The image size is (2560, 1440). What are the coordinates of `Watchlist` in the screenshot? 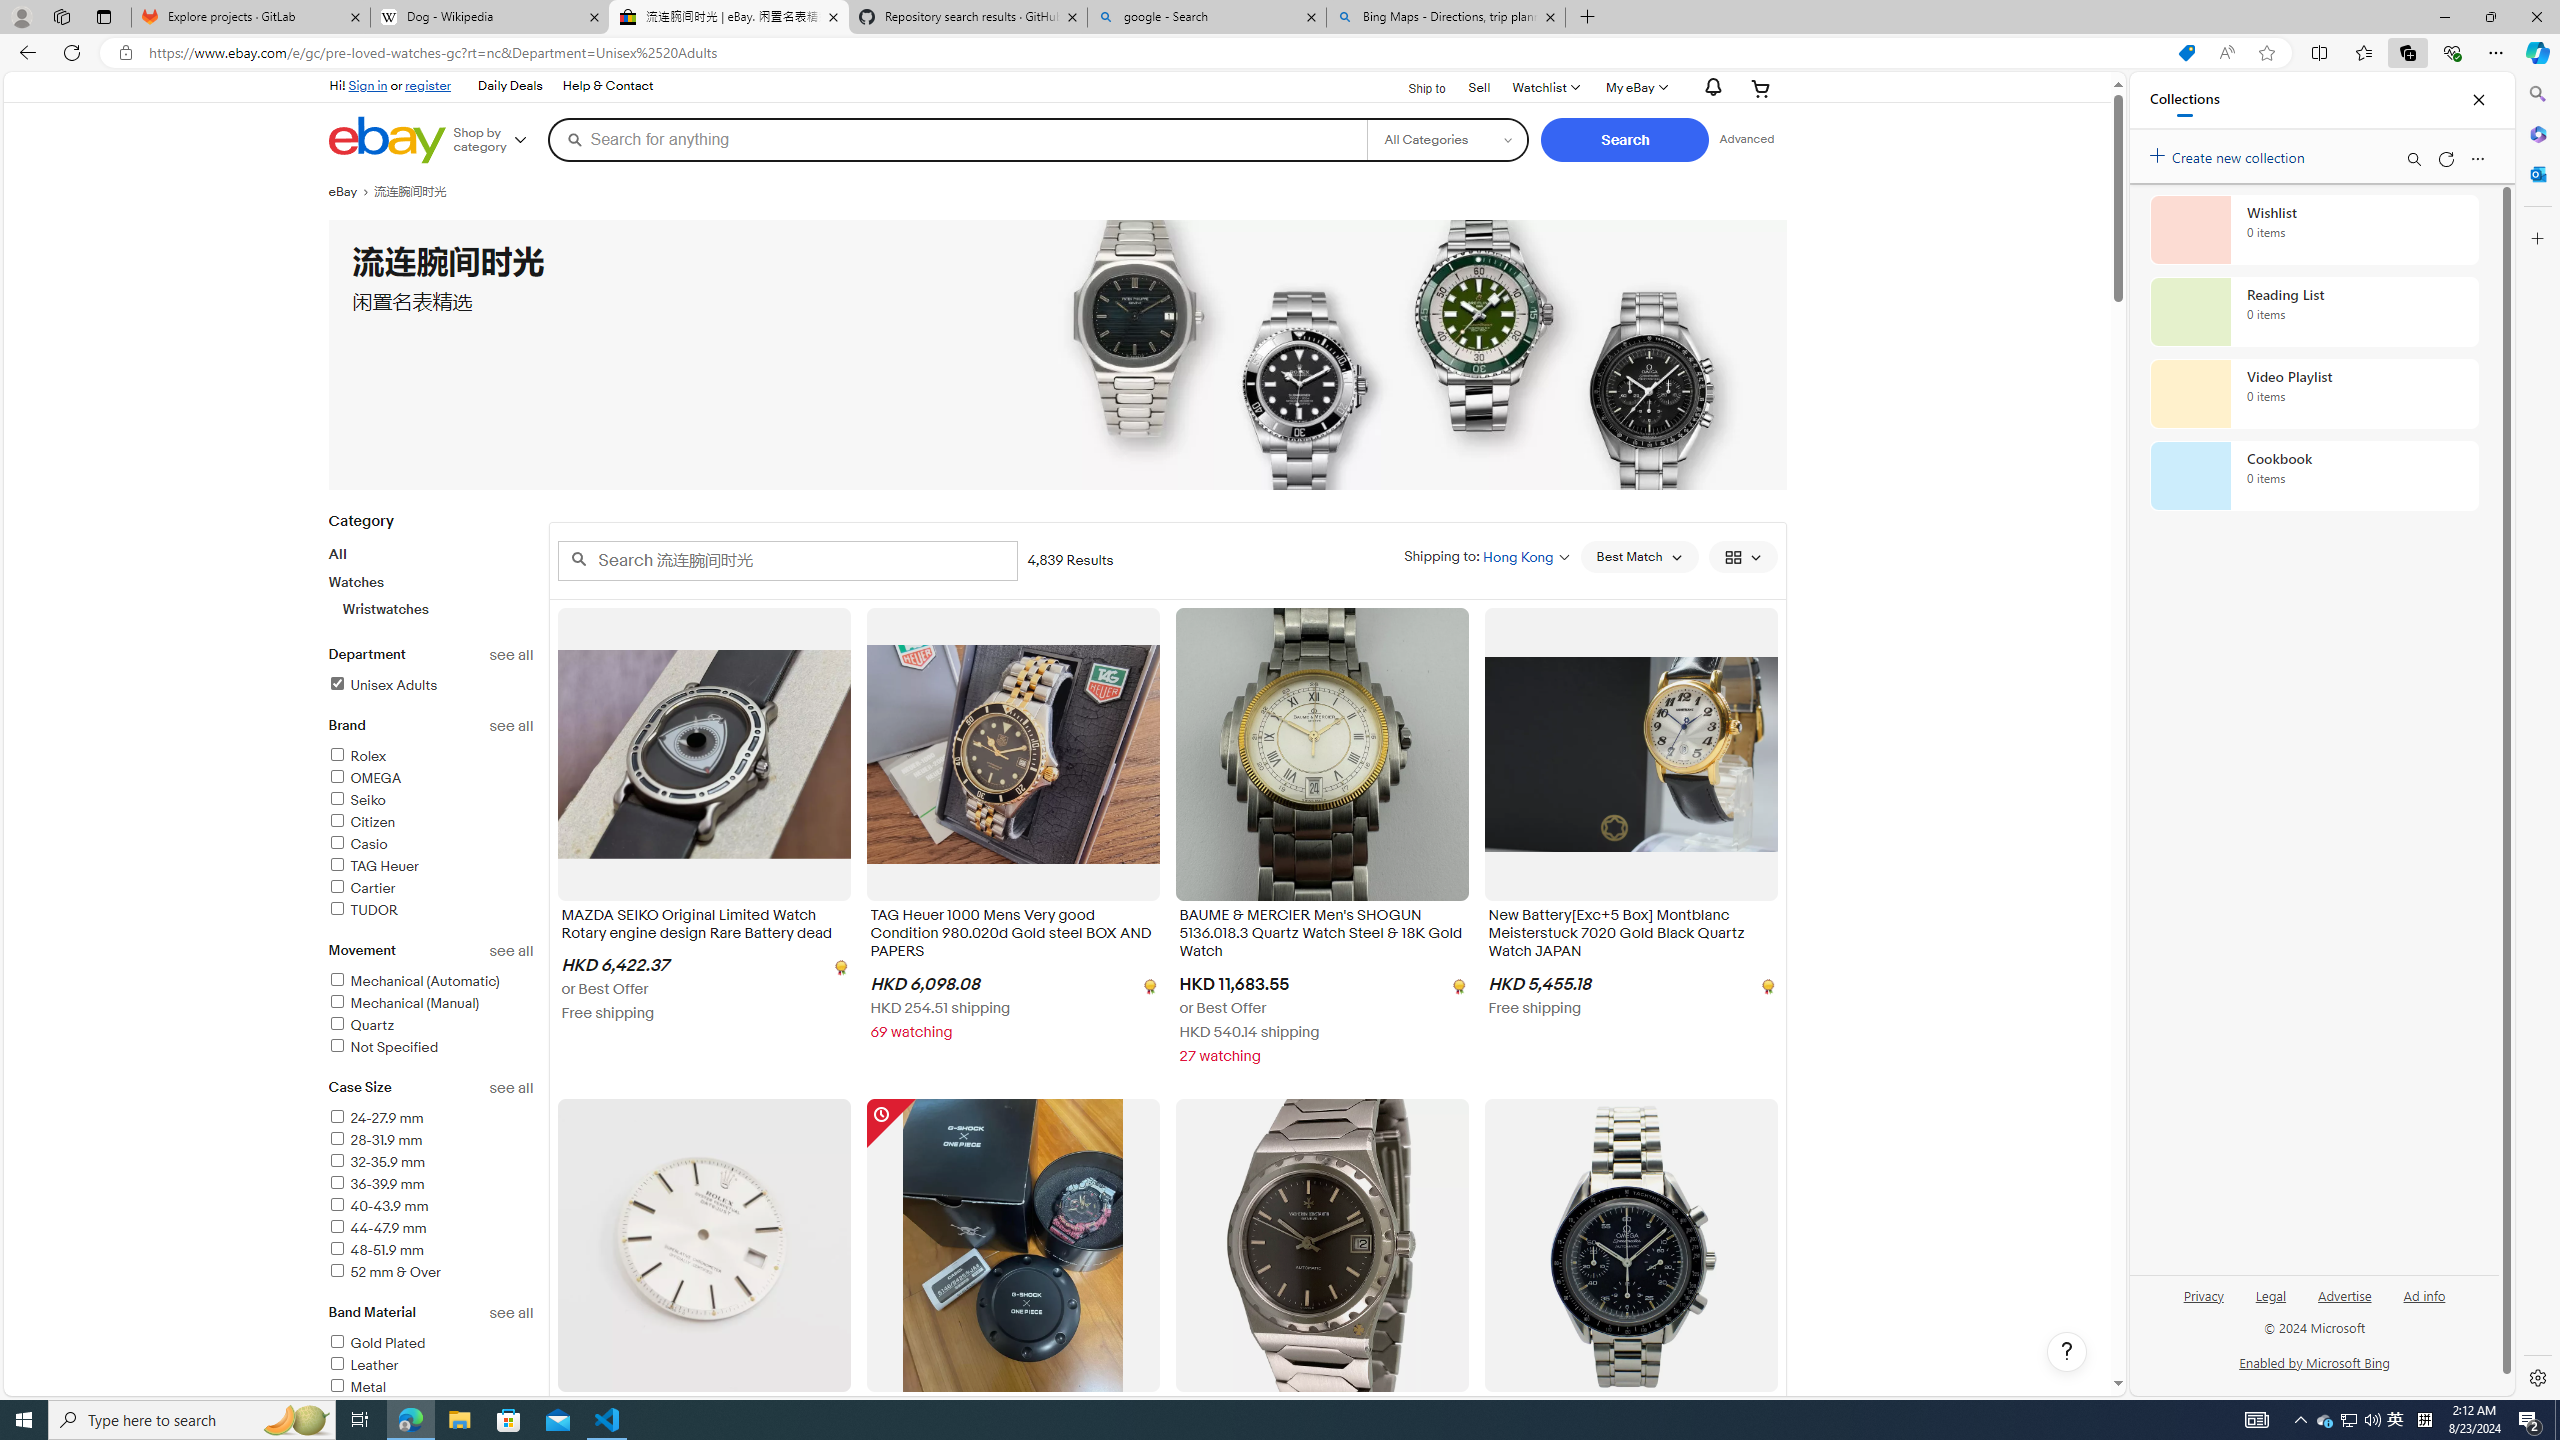 It's located at (1544, 88).